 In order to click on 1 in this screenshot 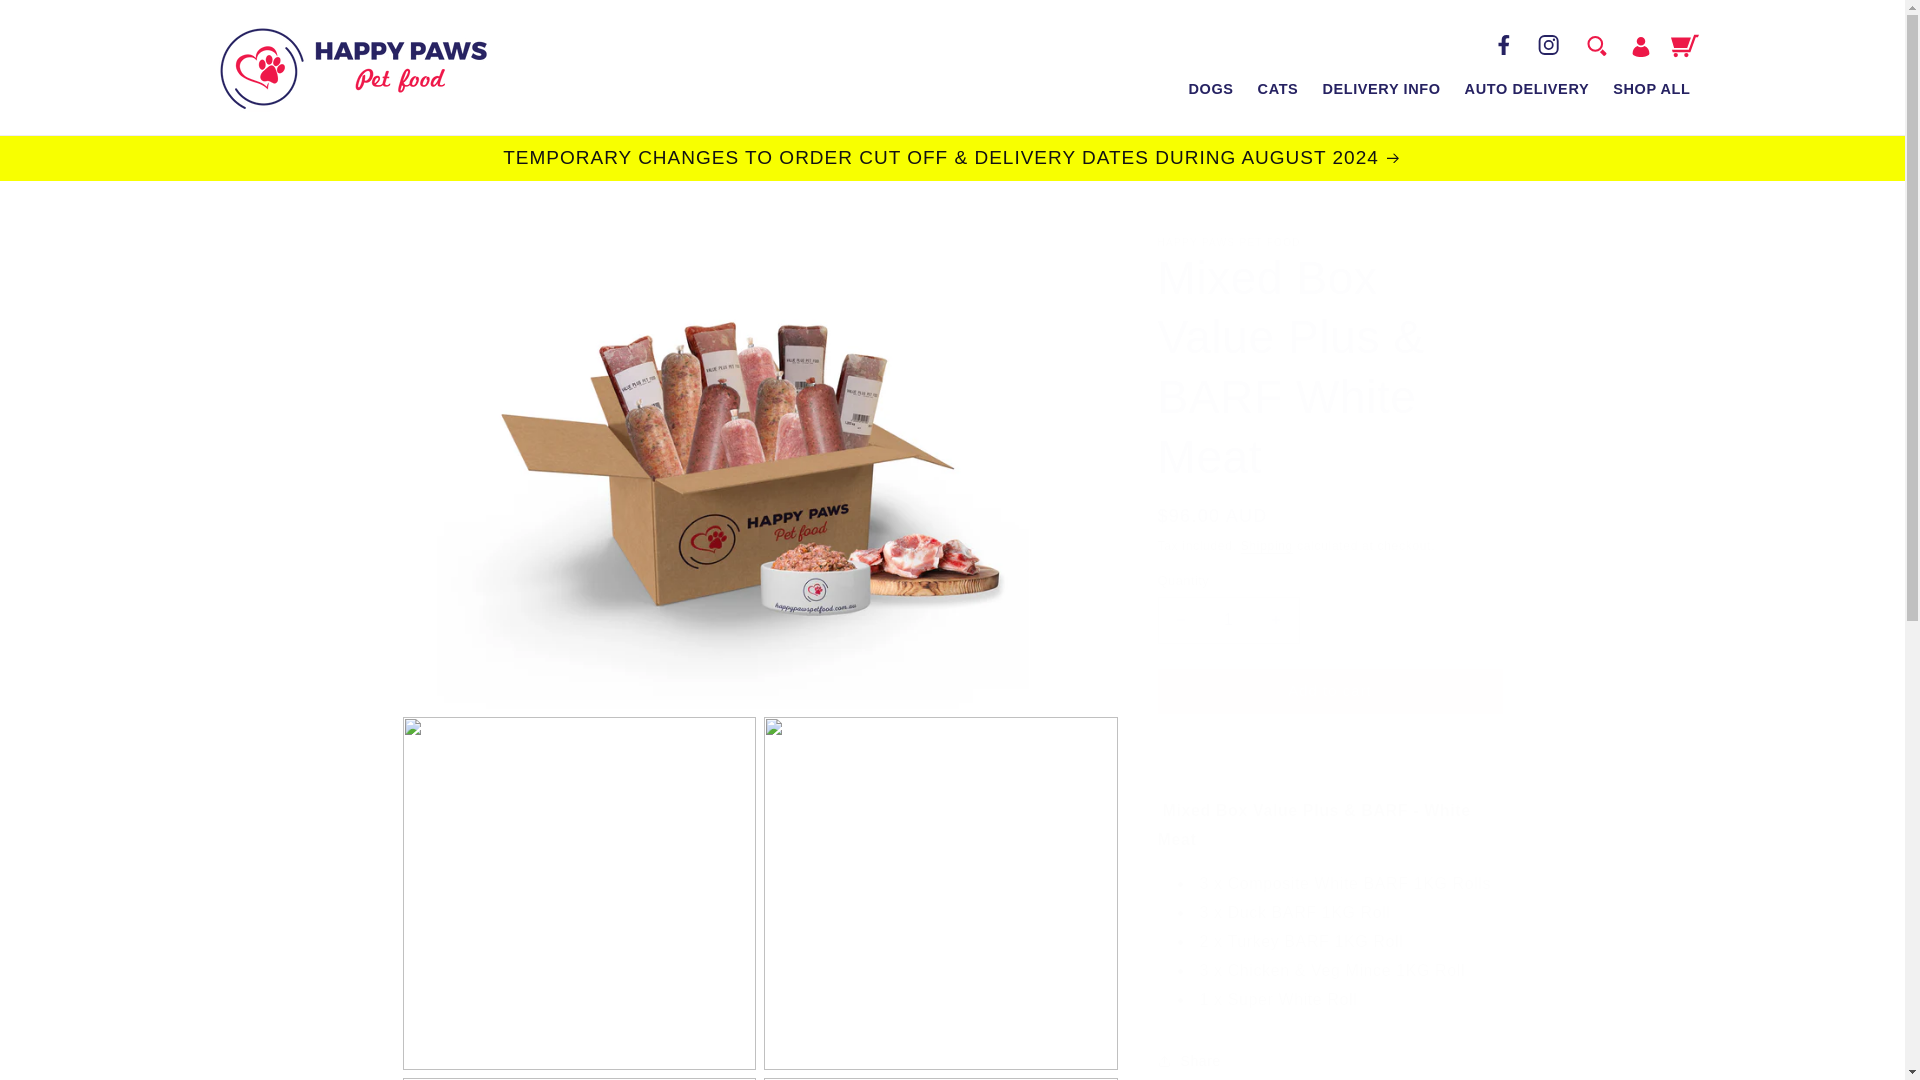, I will do `click(1228, 620)`.